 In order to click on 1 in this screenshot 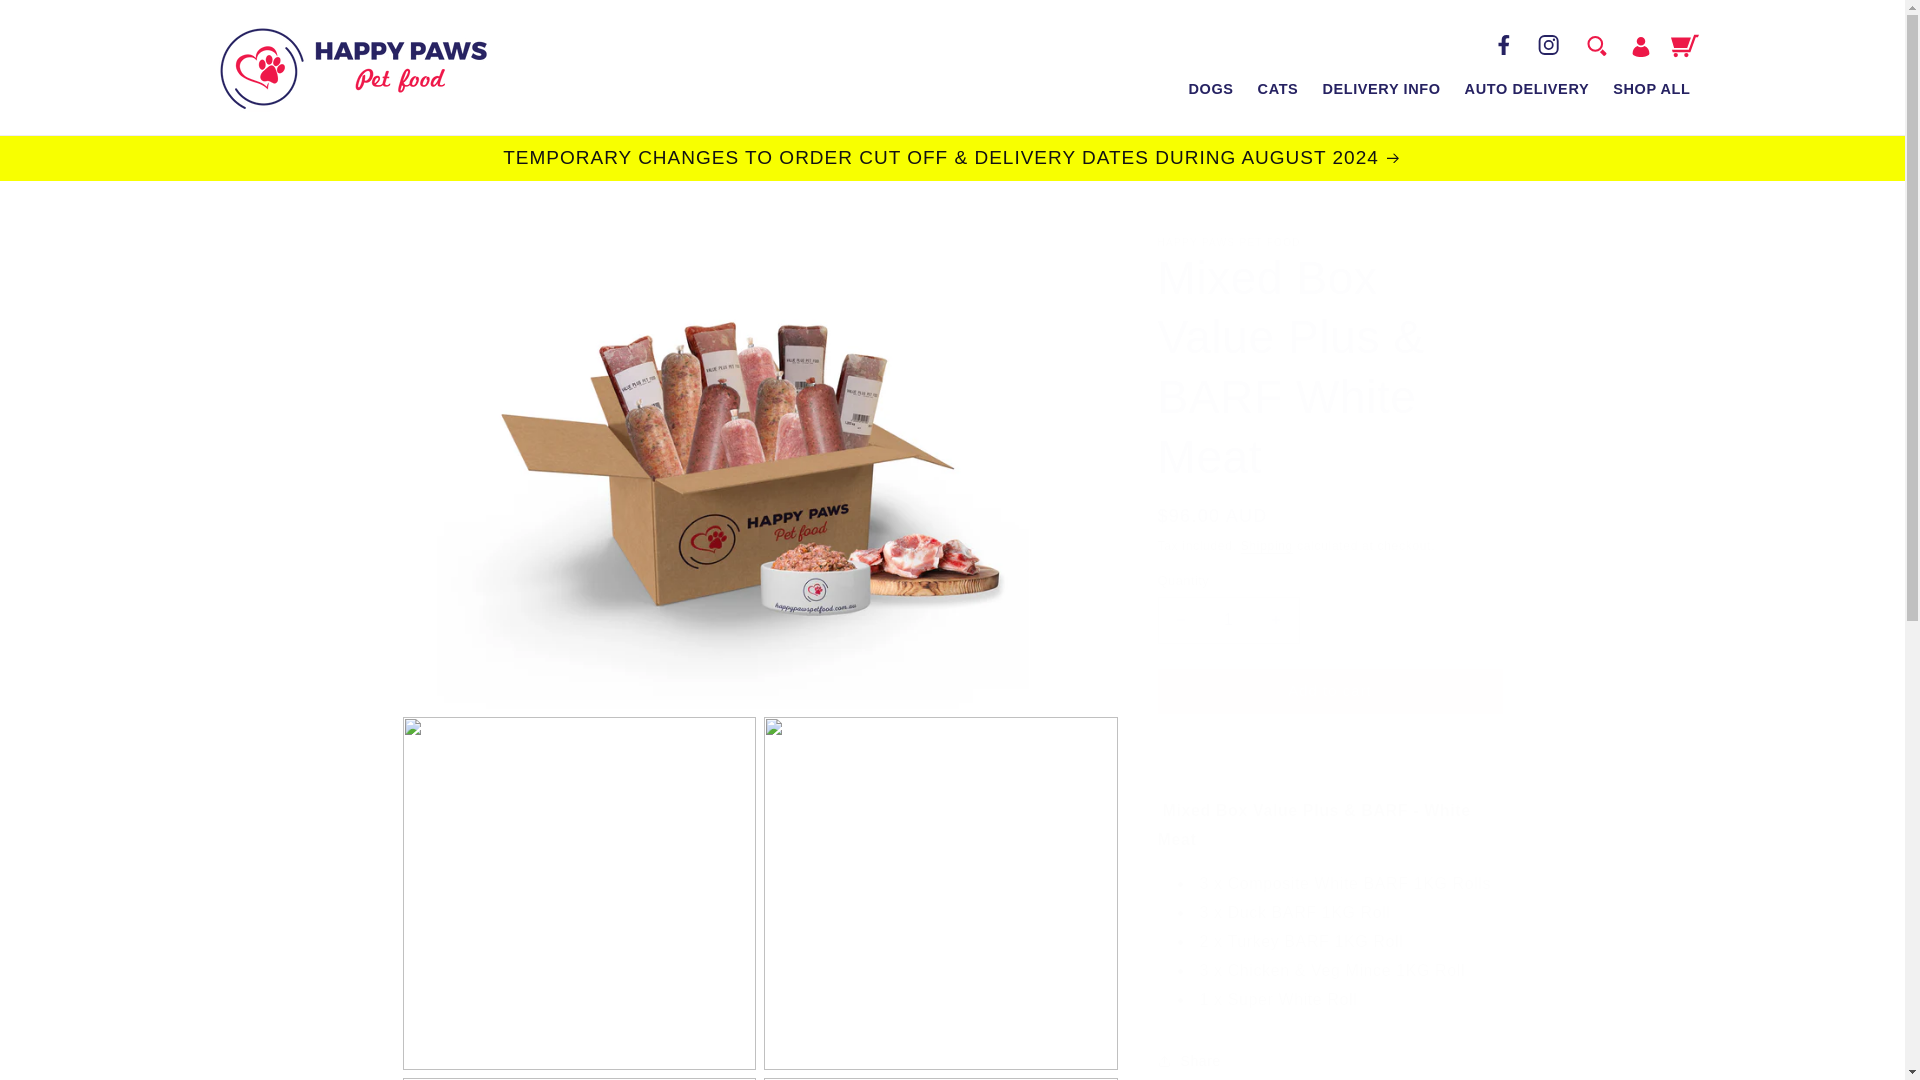, I will do `click(1228, 620)`.